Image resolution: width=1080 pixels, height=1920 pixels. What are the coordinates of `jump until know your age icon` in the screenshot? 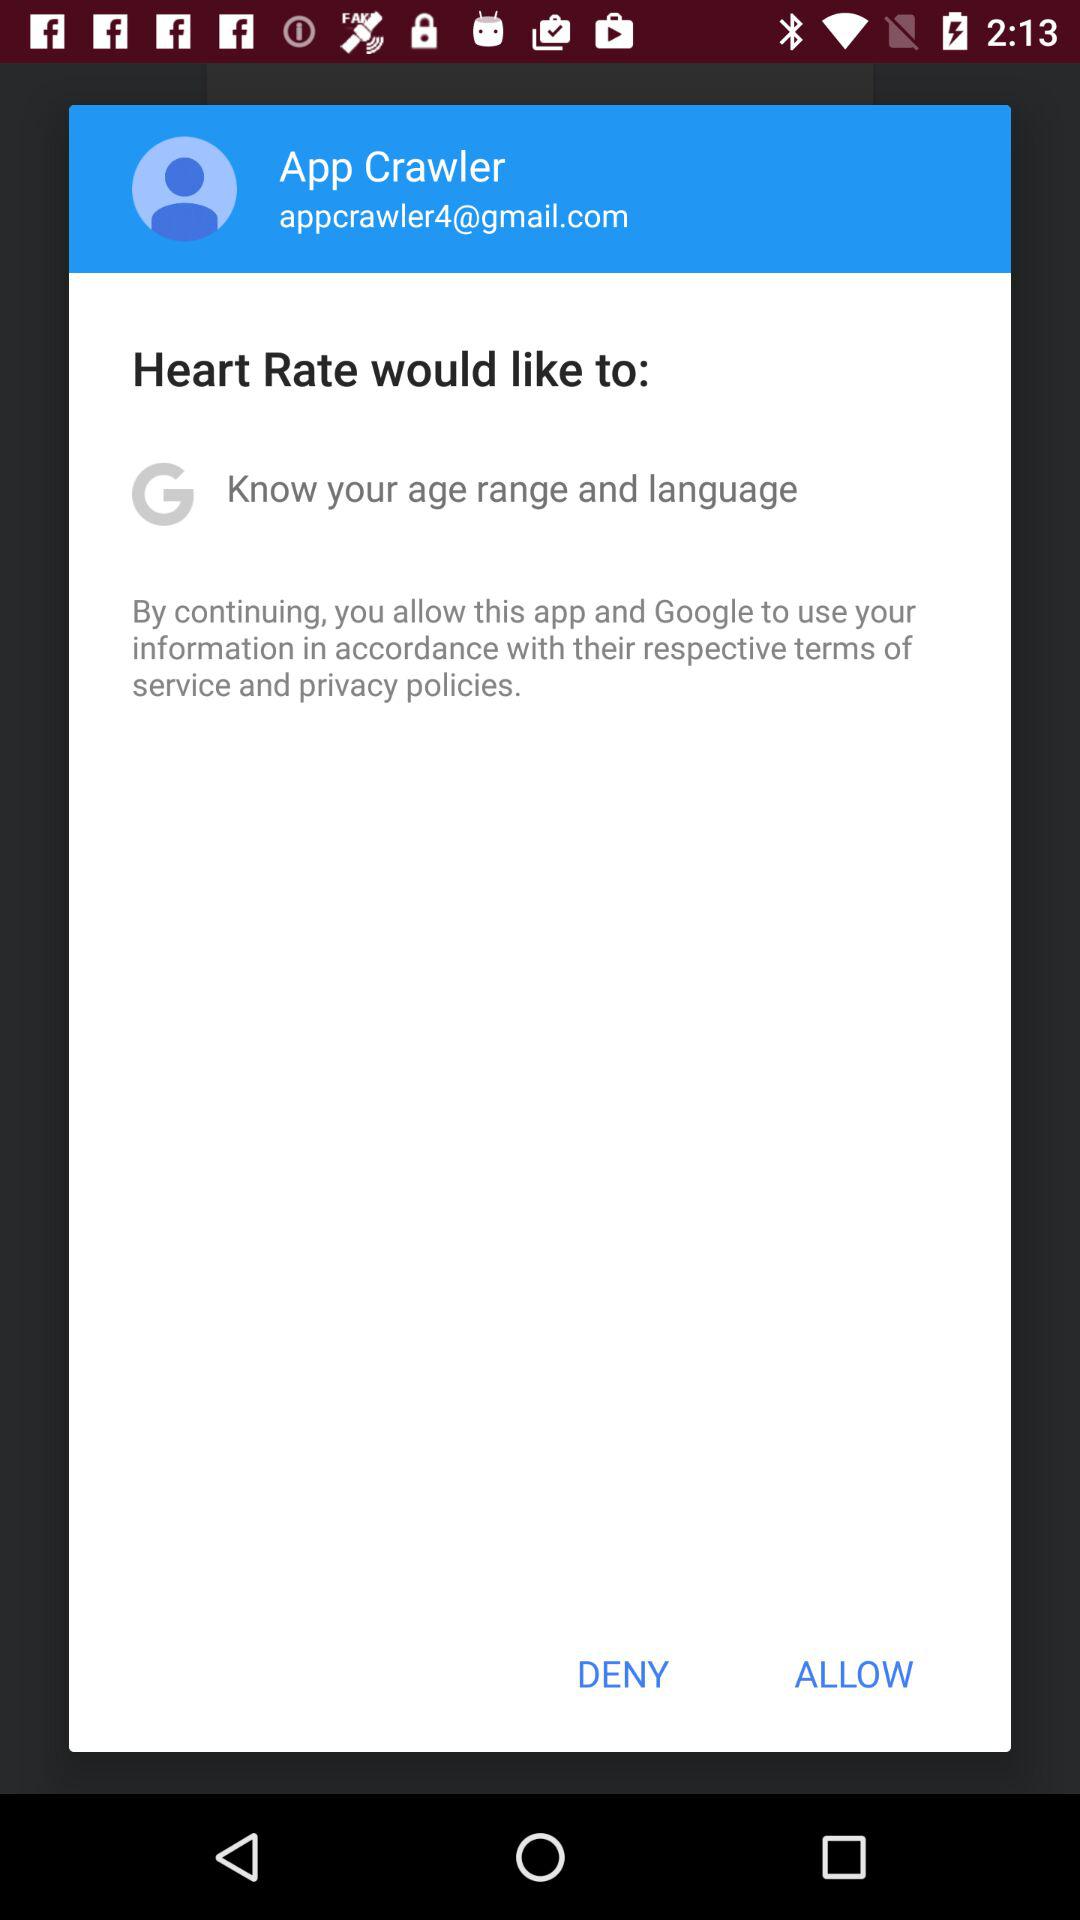 It's located at (512, 487).